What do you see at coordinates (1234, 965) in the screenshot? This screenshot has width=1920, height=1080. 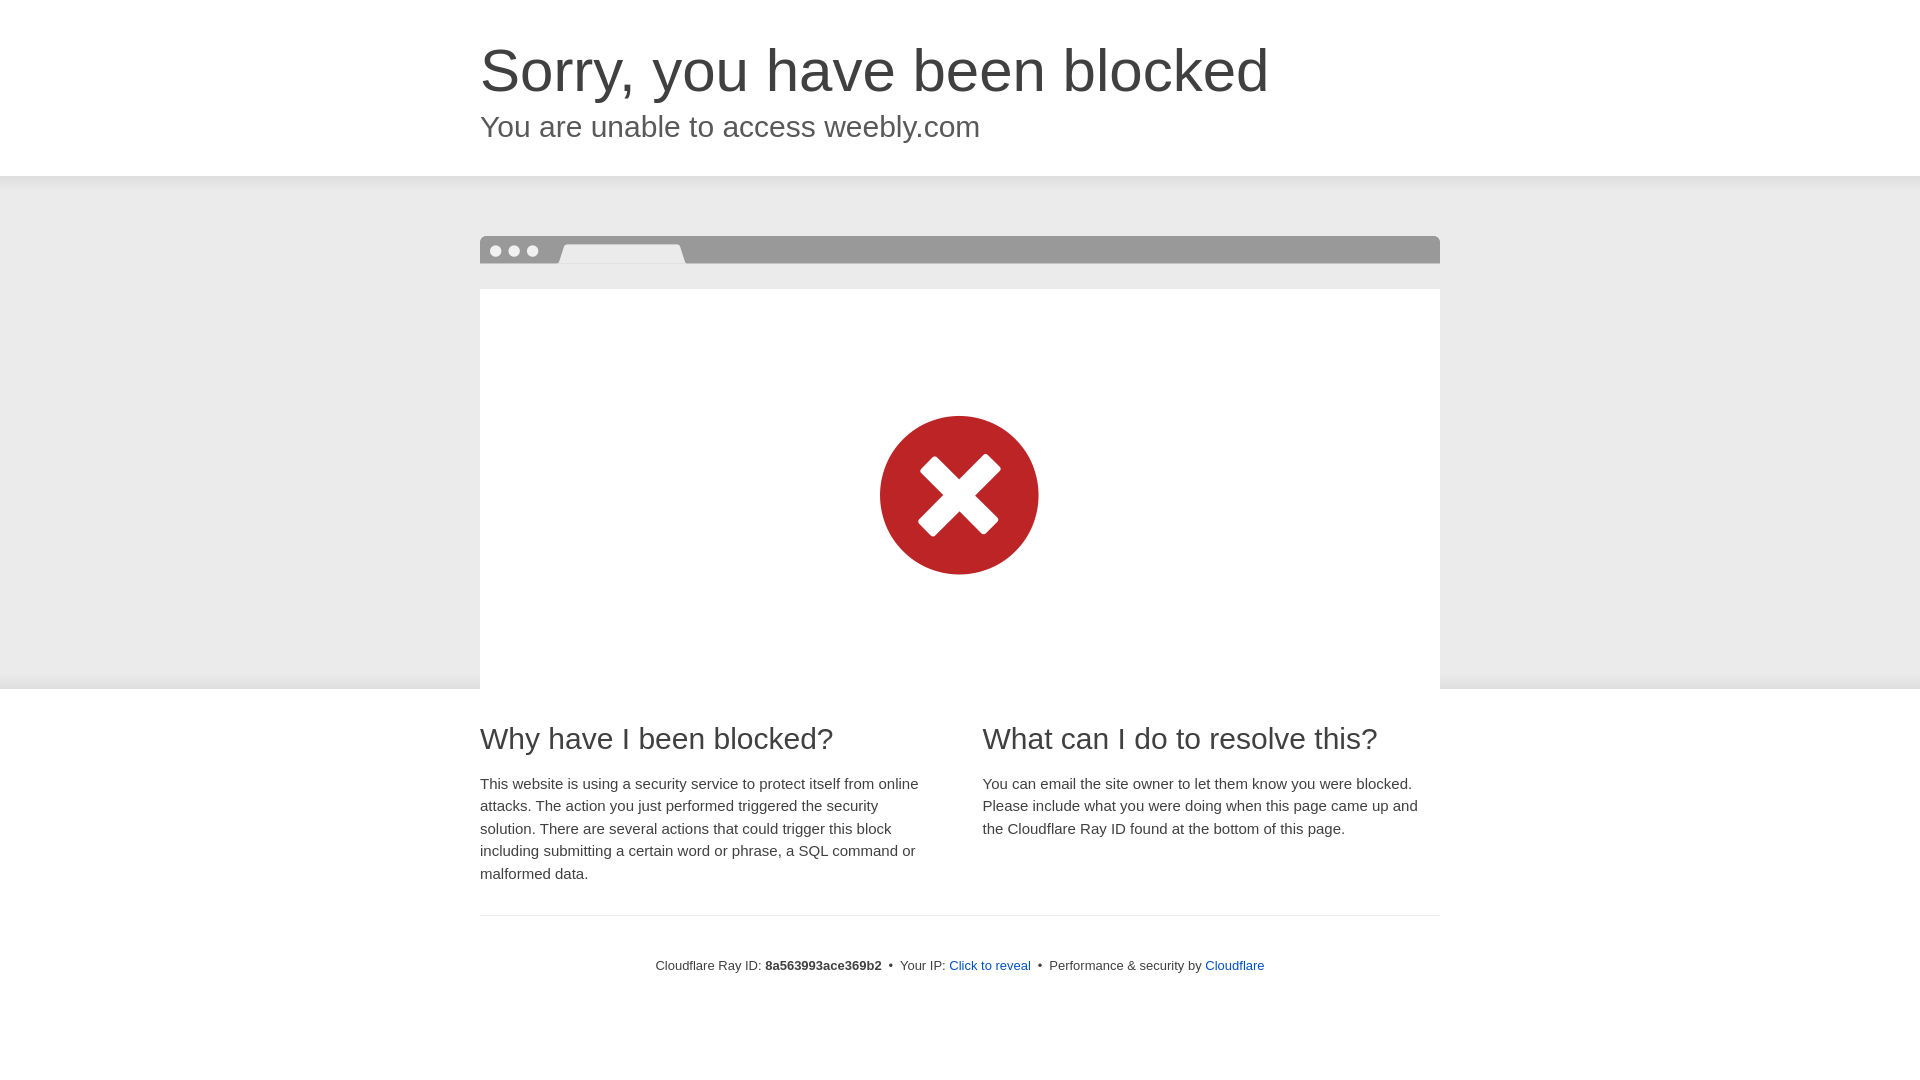 I see `Cloudflare` at bounding box center [1234, 965].